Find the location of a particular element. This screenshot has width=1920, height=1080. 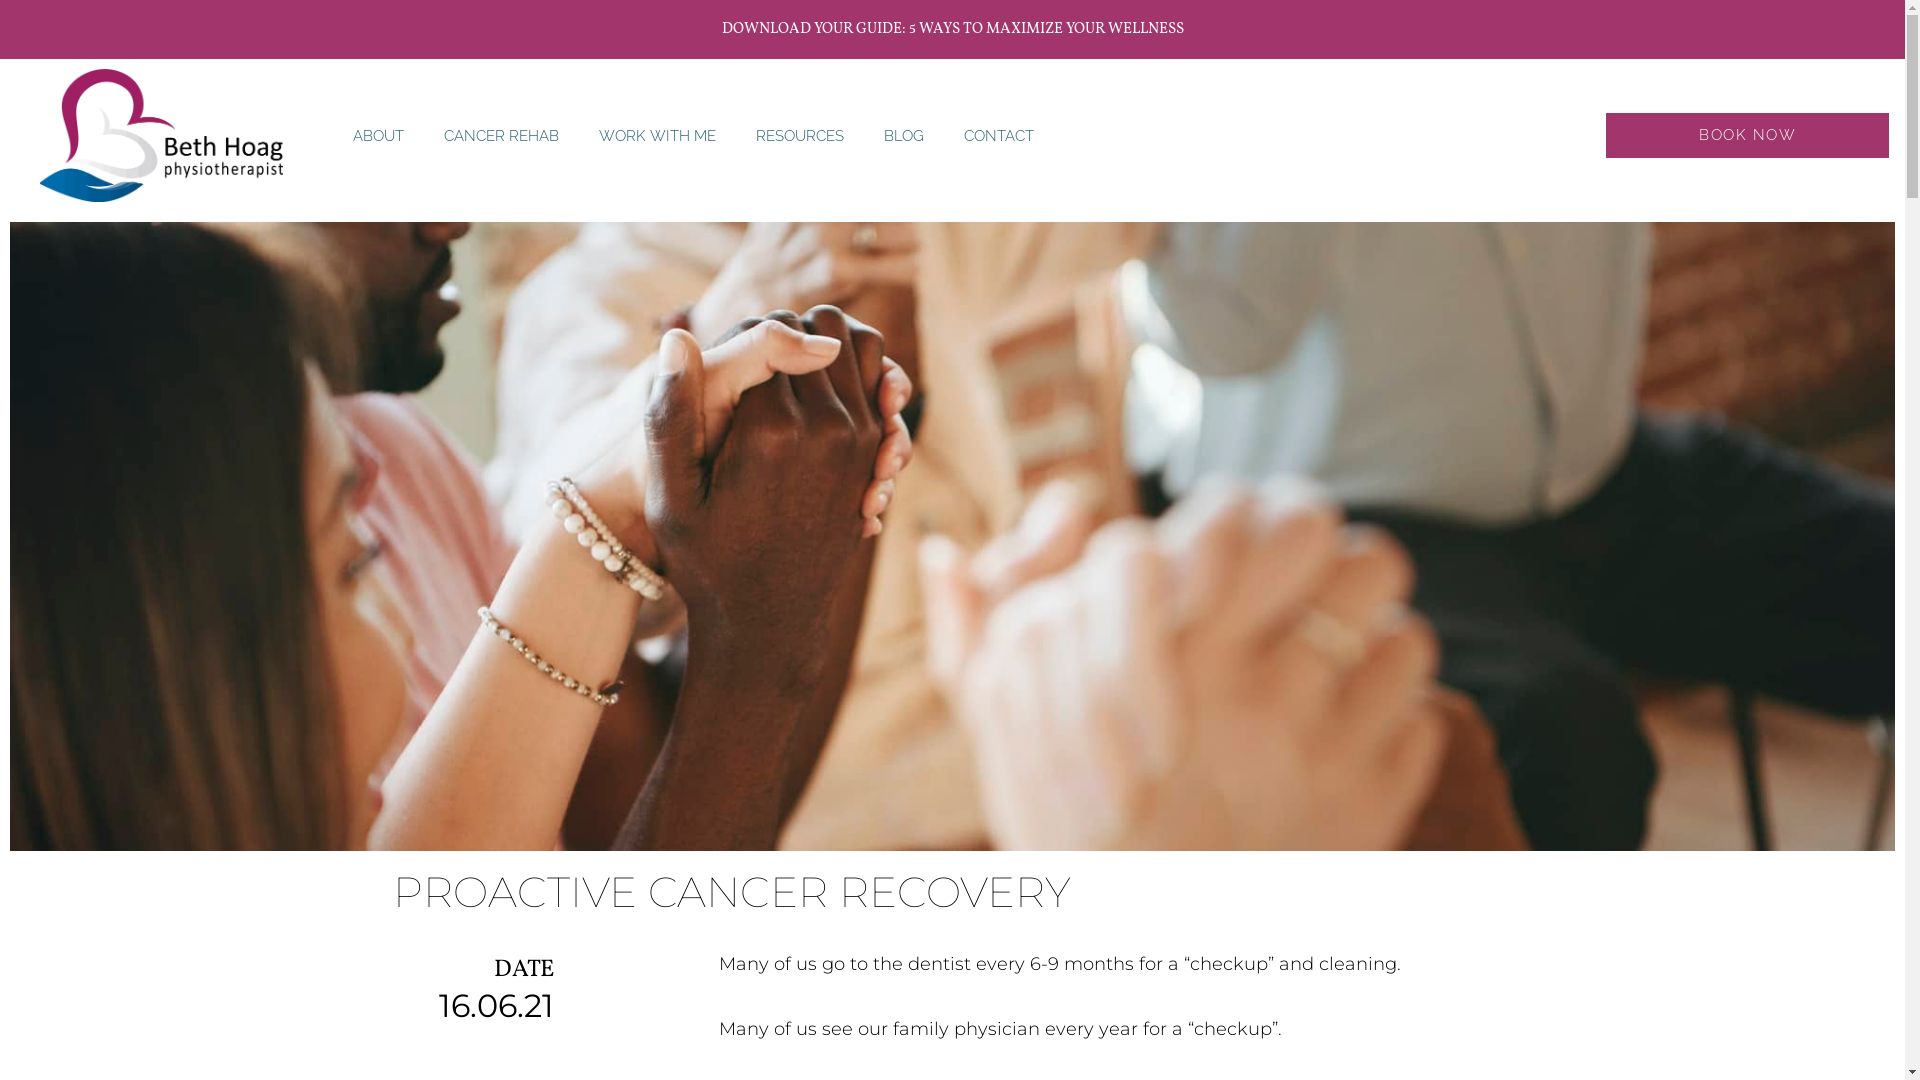

DOWNLOAD YOUR GUIDE: 5 WAYS TO MAXIMIZE YOUR WELLNESS is located at coordinates (953, 30).